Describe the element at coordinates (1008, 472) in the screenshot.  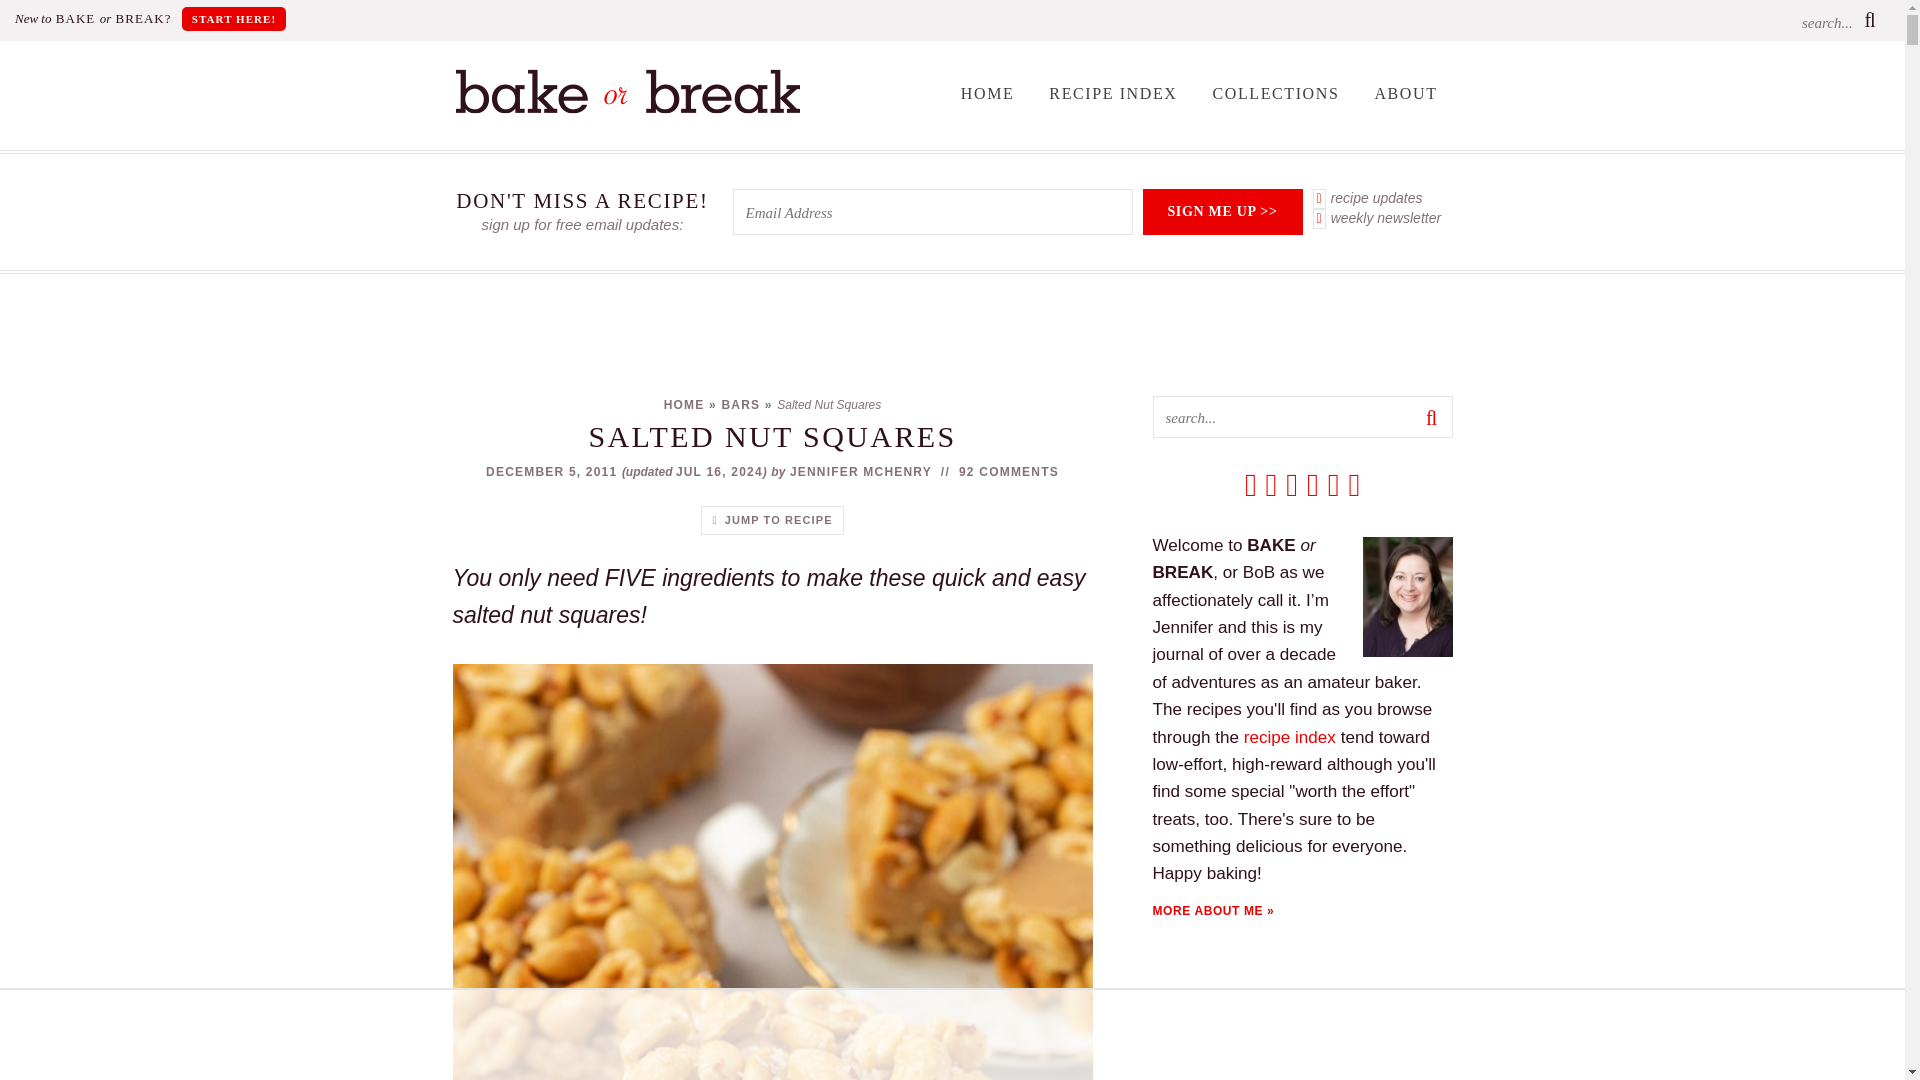
I see `92 COMMENTS` at that location.